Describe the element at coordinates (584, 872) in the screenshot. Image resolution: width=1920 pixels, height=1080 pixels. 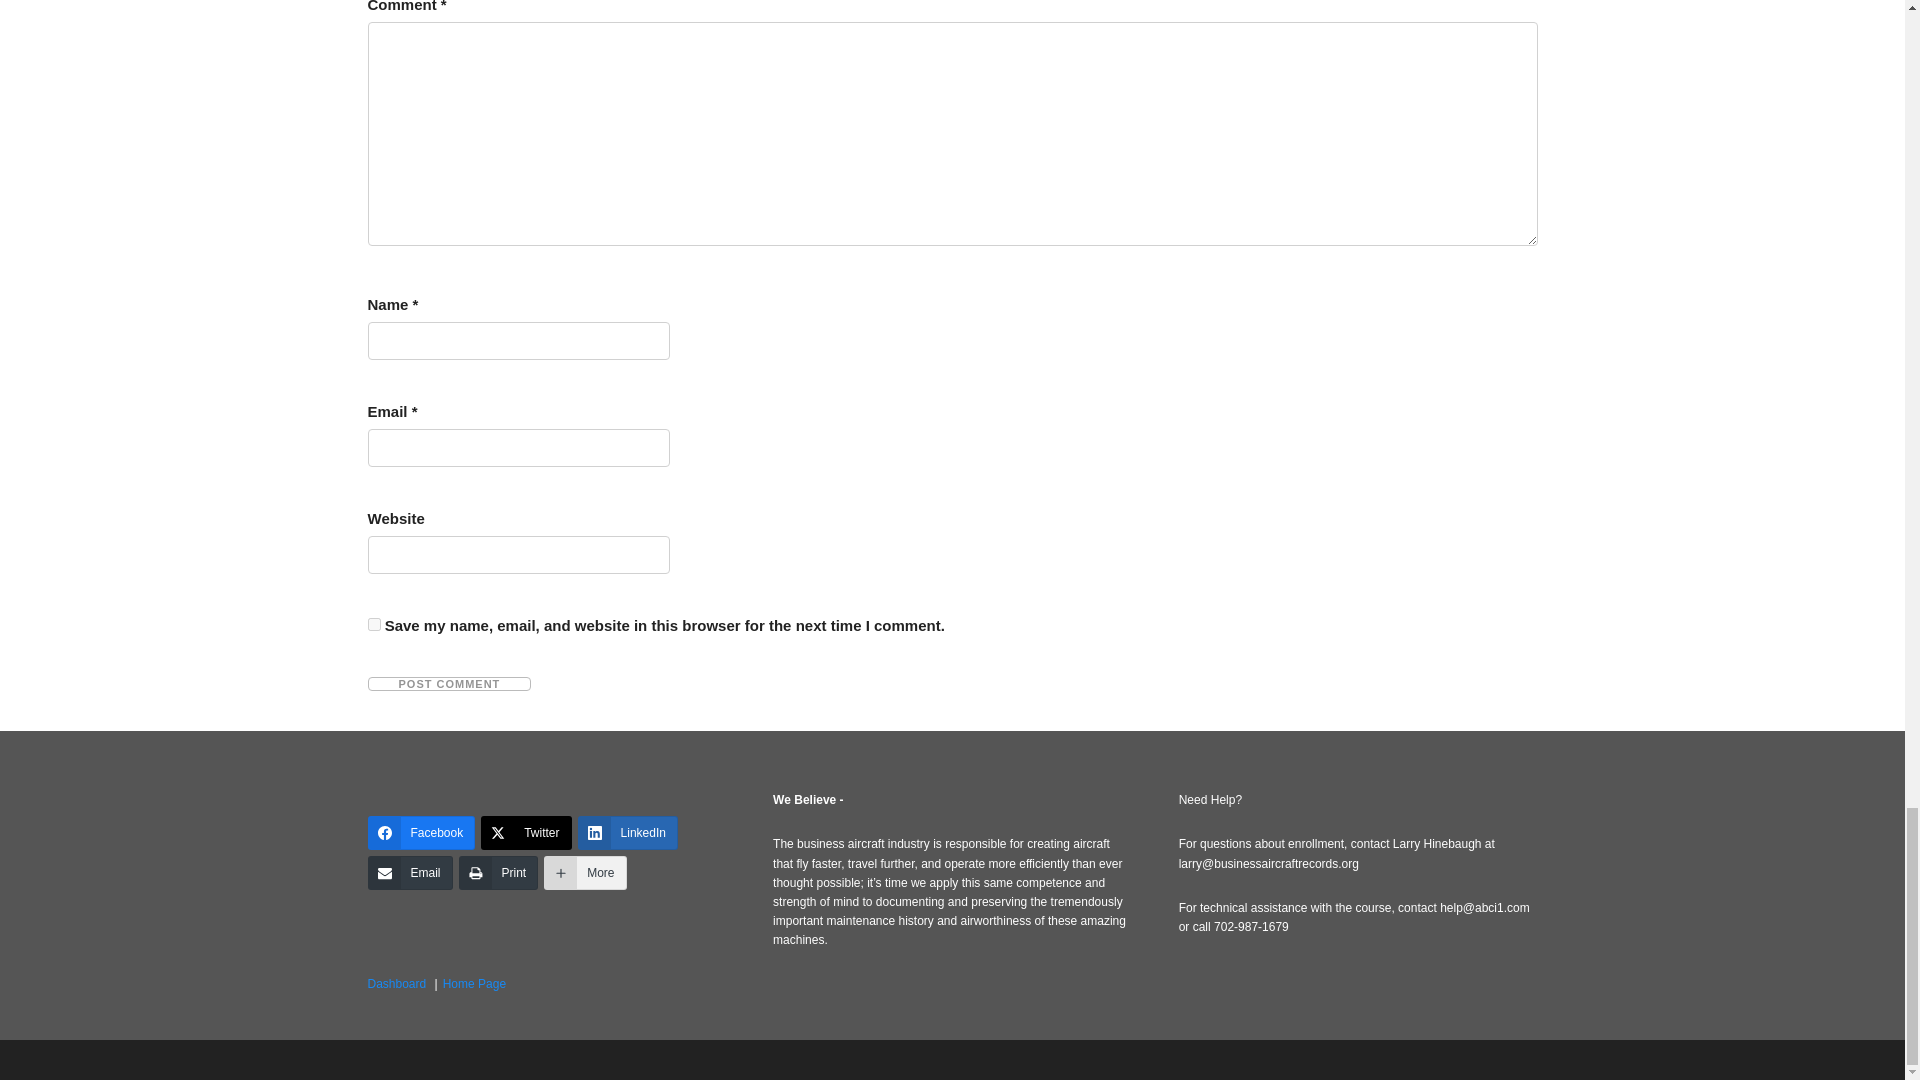
I see `More` at that location.